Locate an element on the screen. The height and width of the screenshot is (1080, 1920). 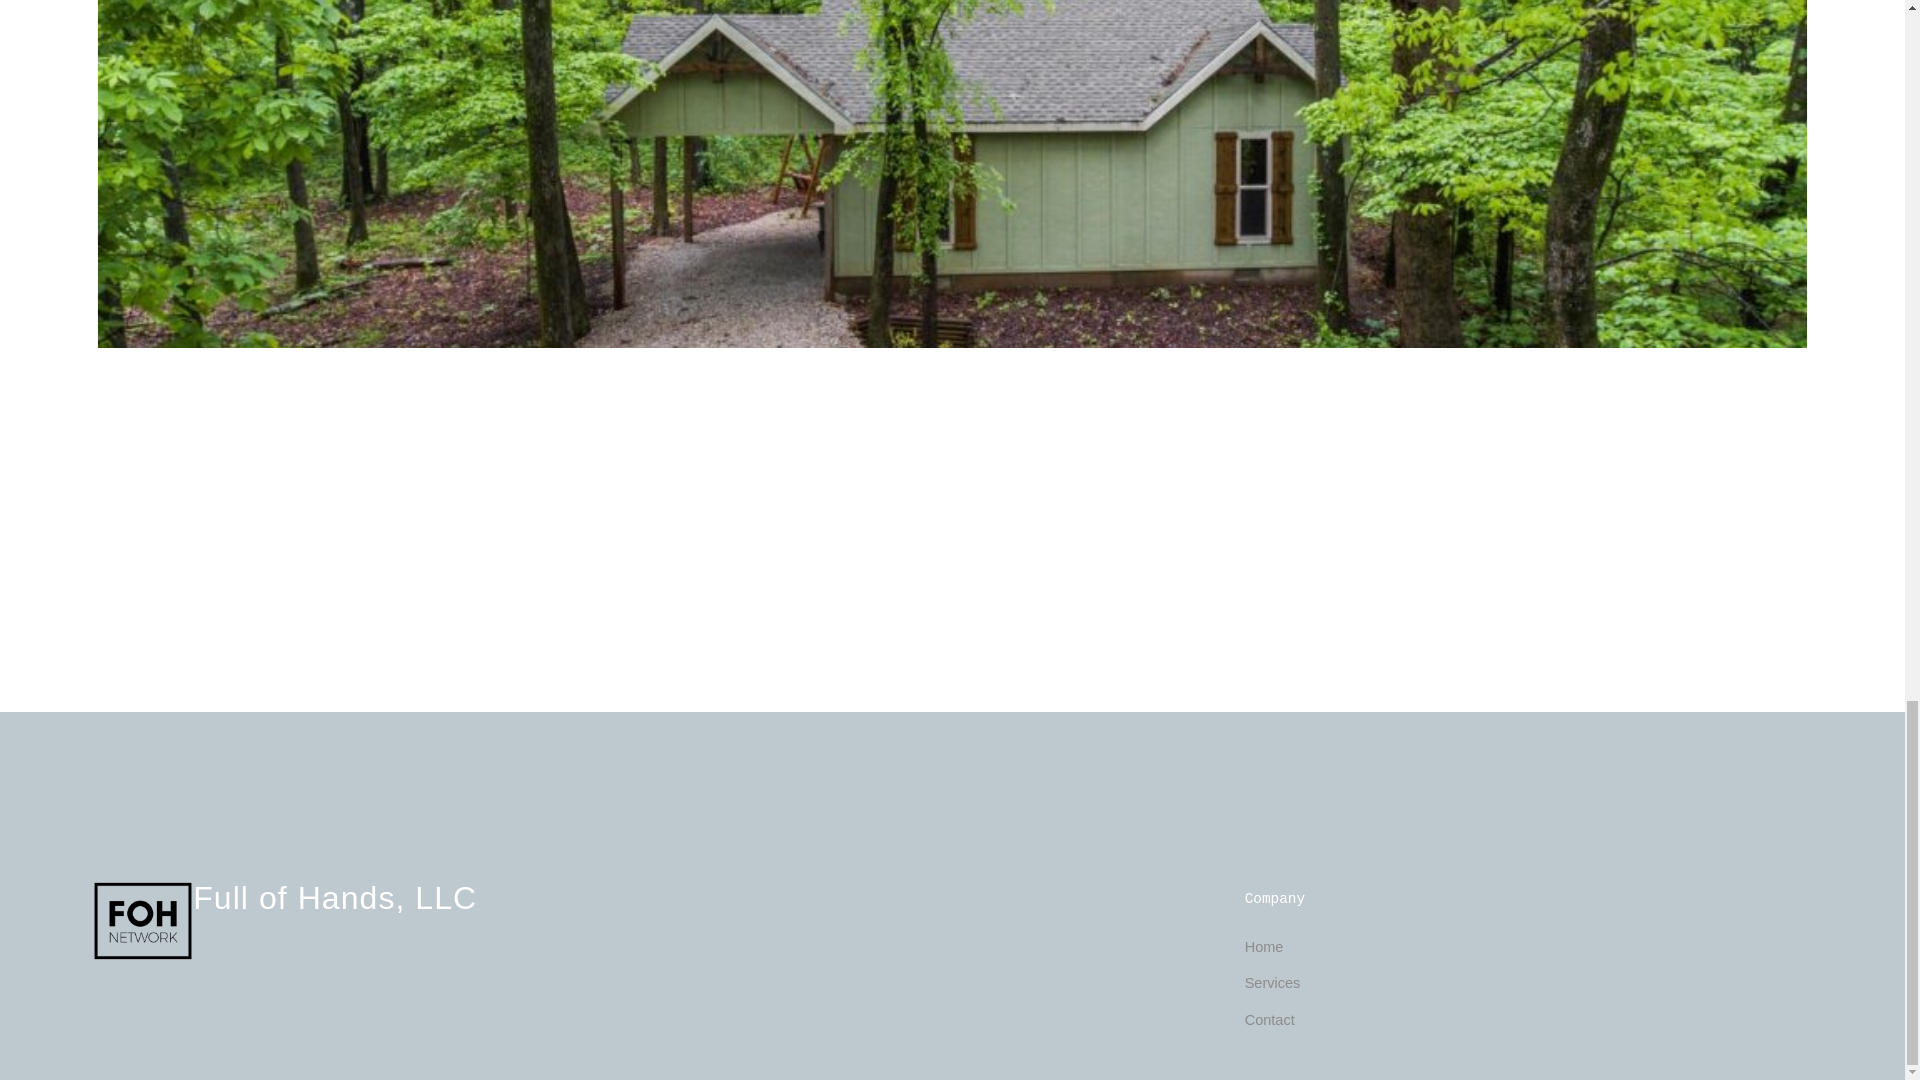
Services is located at coordinates (1272, 983).